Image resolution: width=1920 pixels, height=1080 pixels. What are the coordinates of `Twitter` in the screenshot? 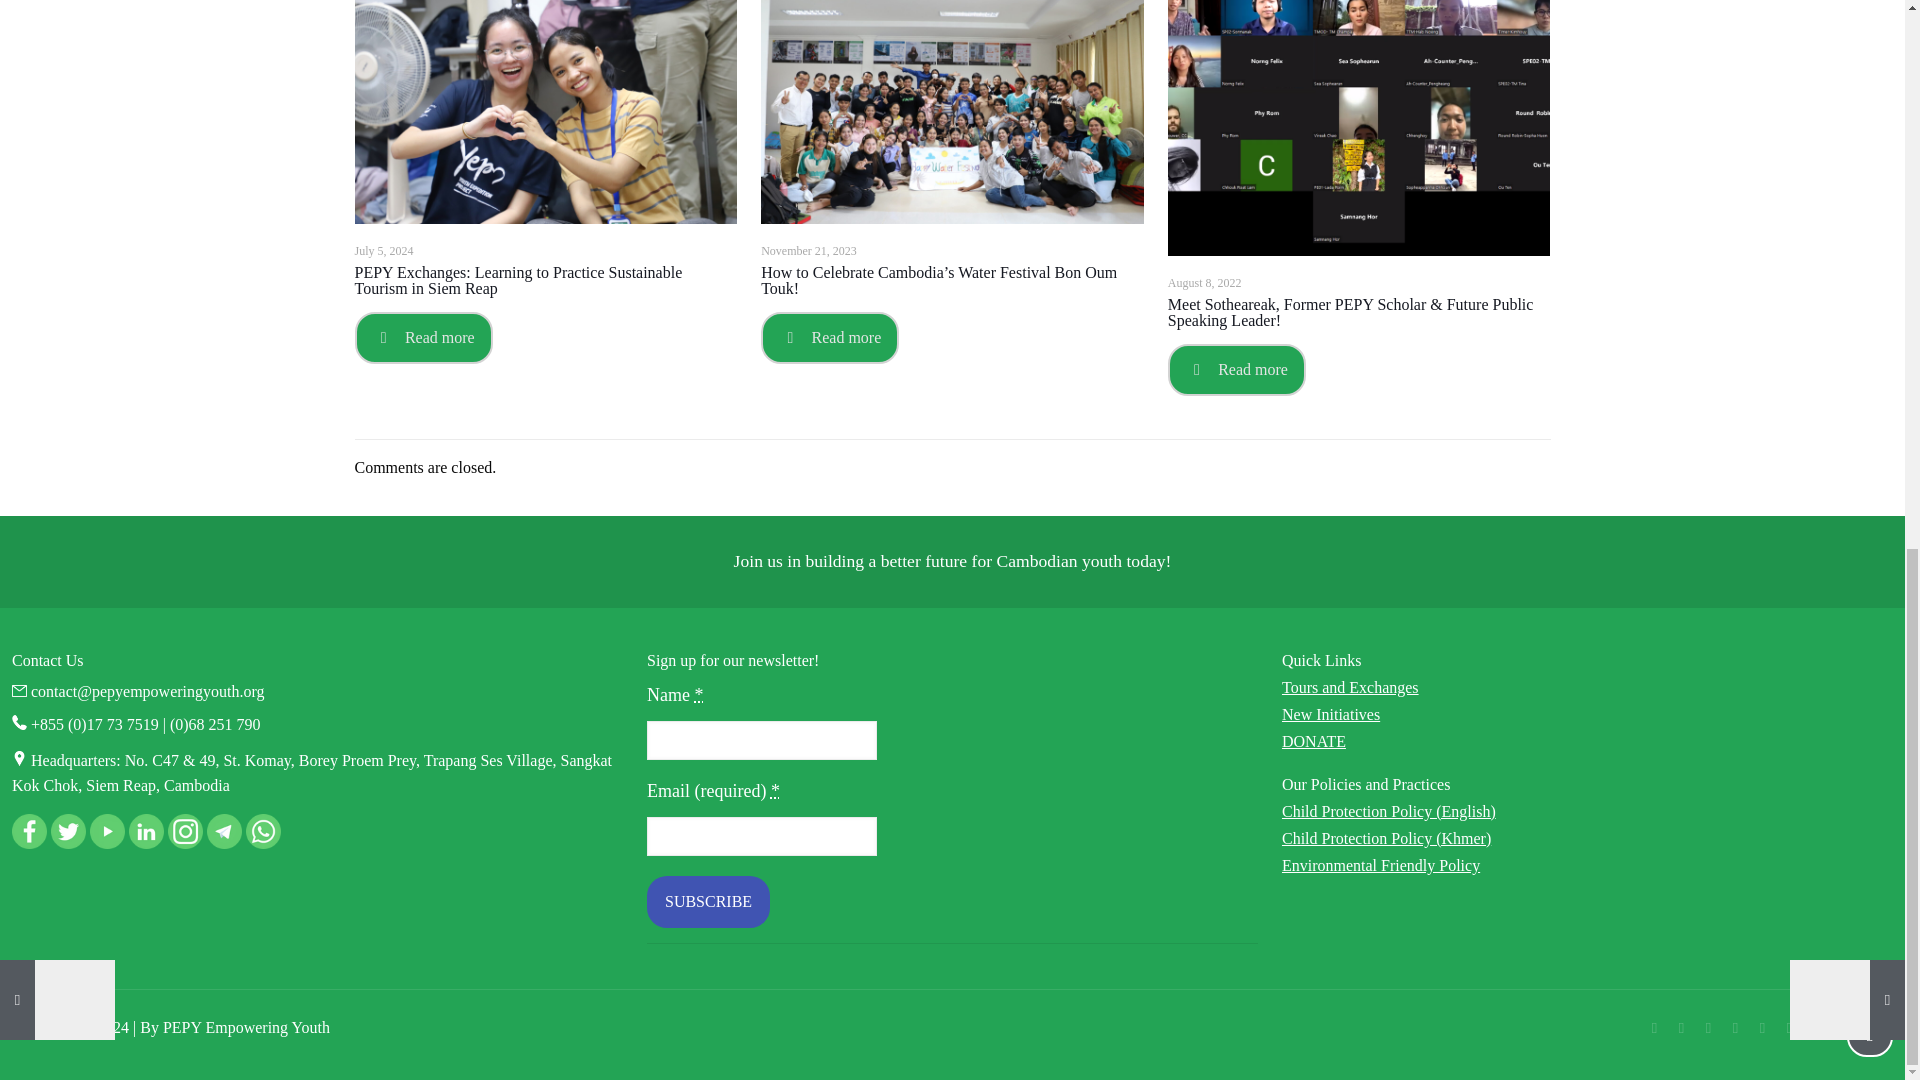 It's located at (1708, 1027).